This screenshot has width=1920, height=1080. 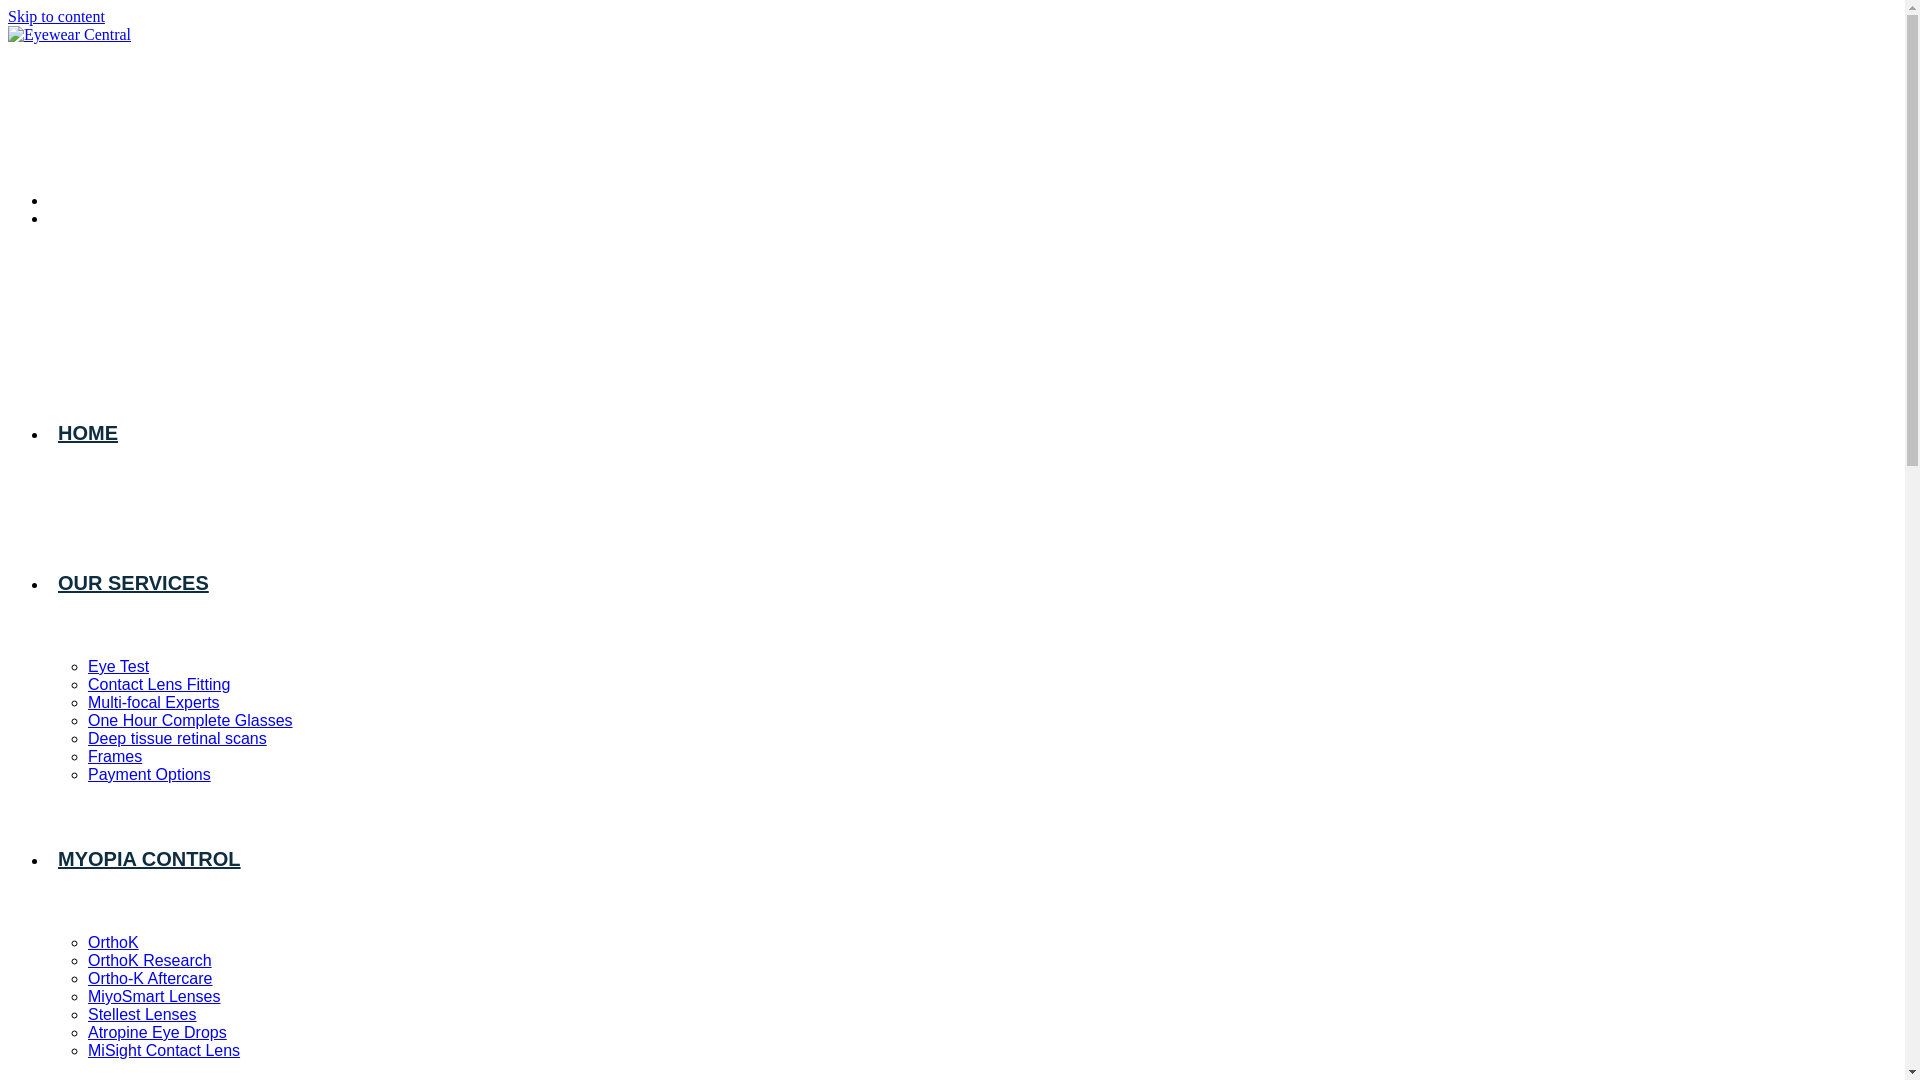 I want to click on OUR SERVICES, so click(x=134, y=583).